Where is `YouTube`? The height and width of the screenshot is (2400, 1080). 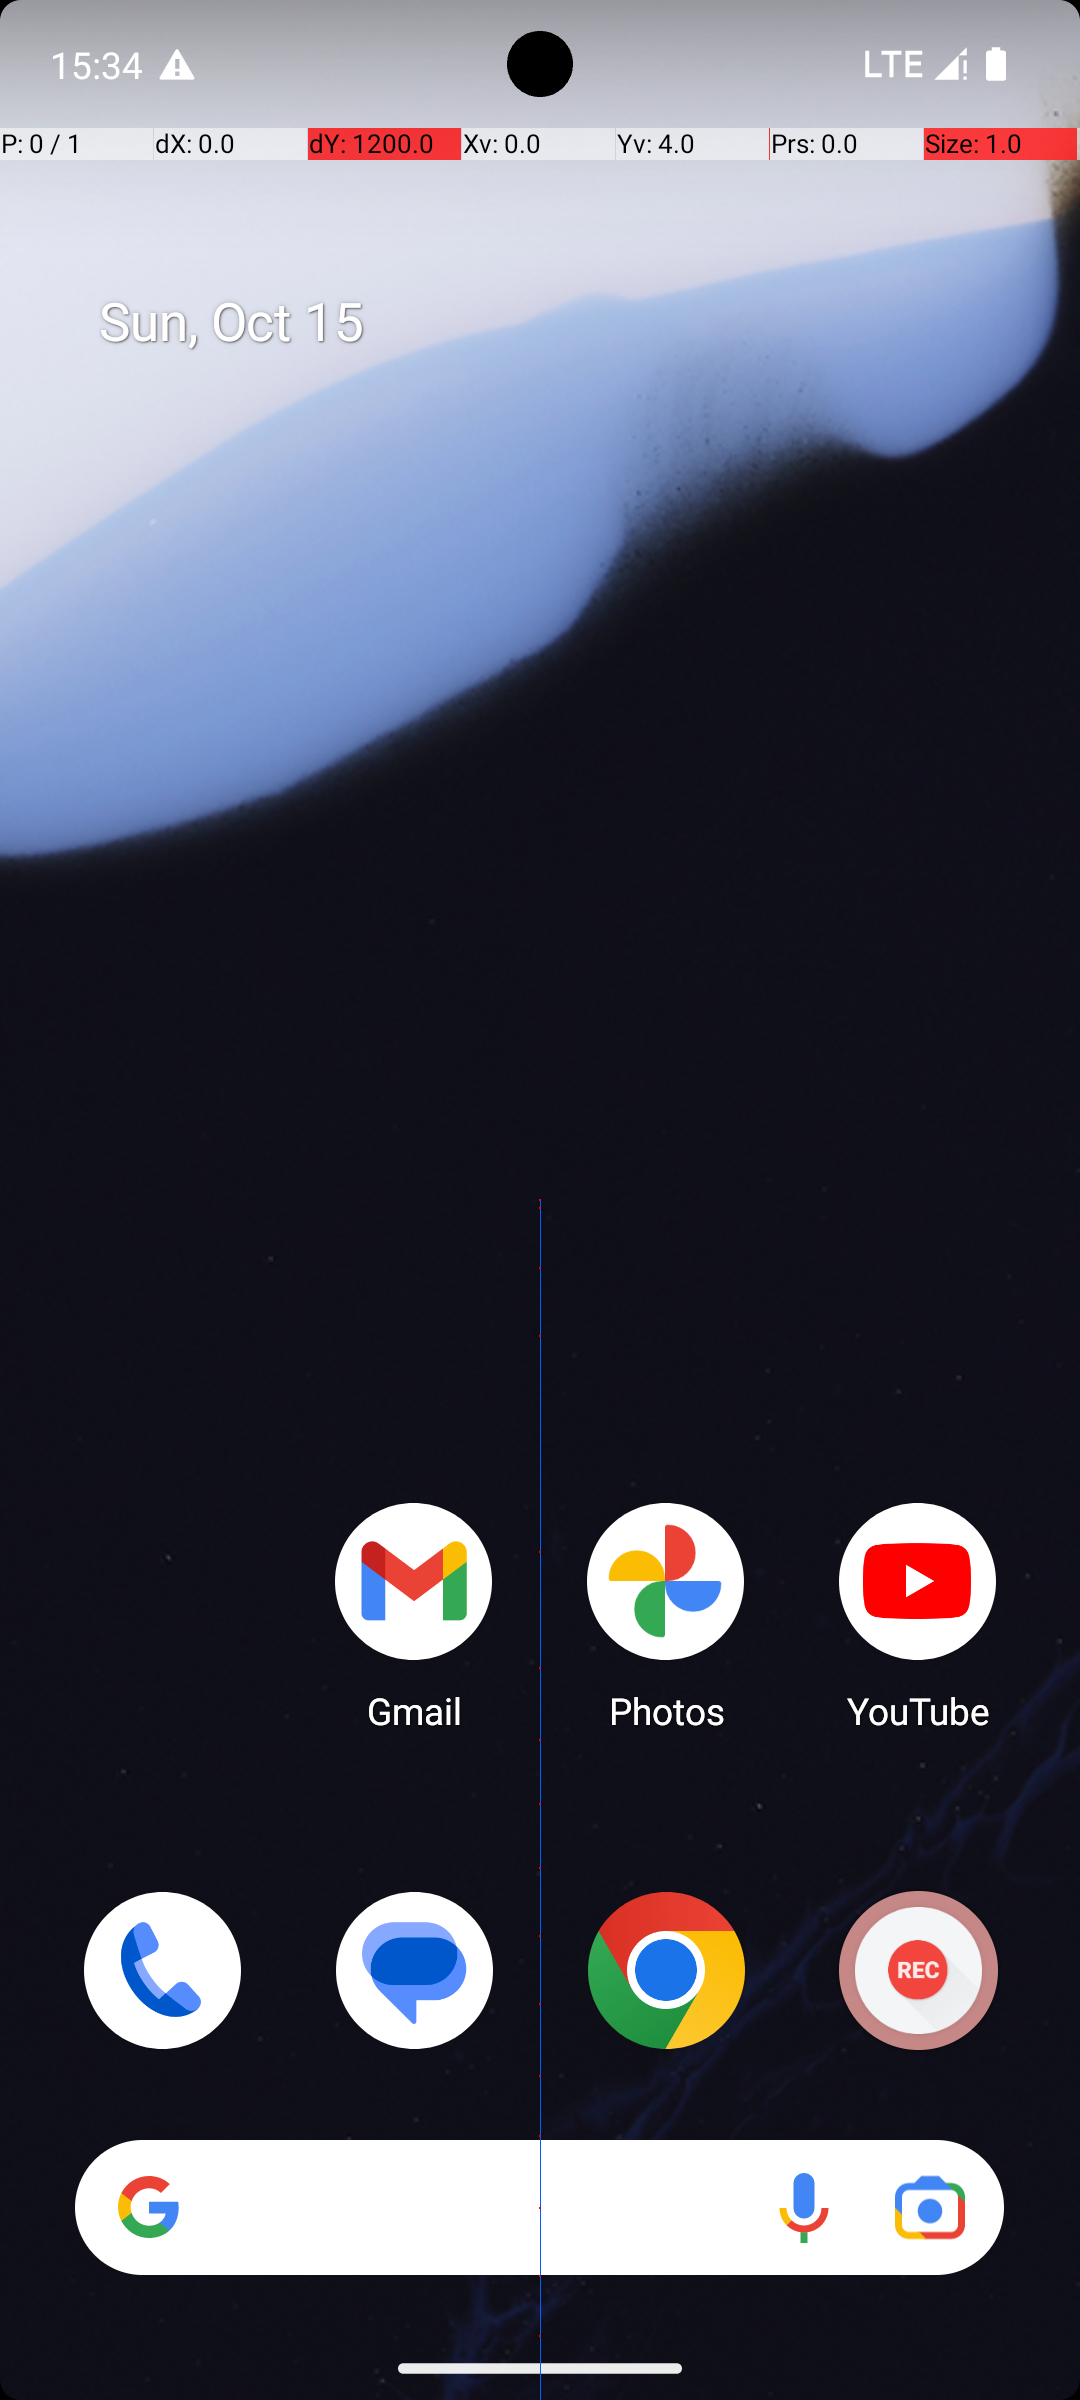 YouTube is located at coordinates (918, 1615).